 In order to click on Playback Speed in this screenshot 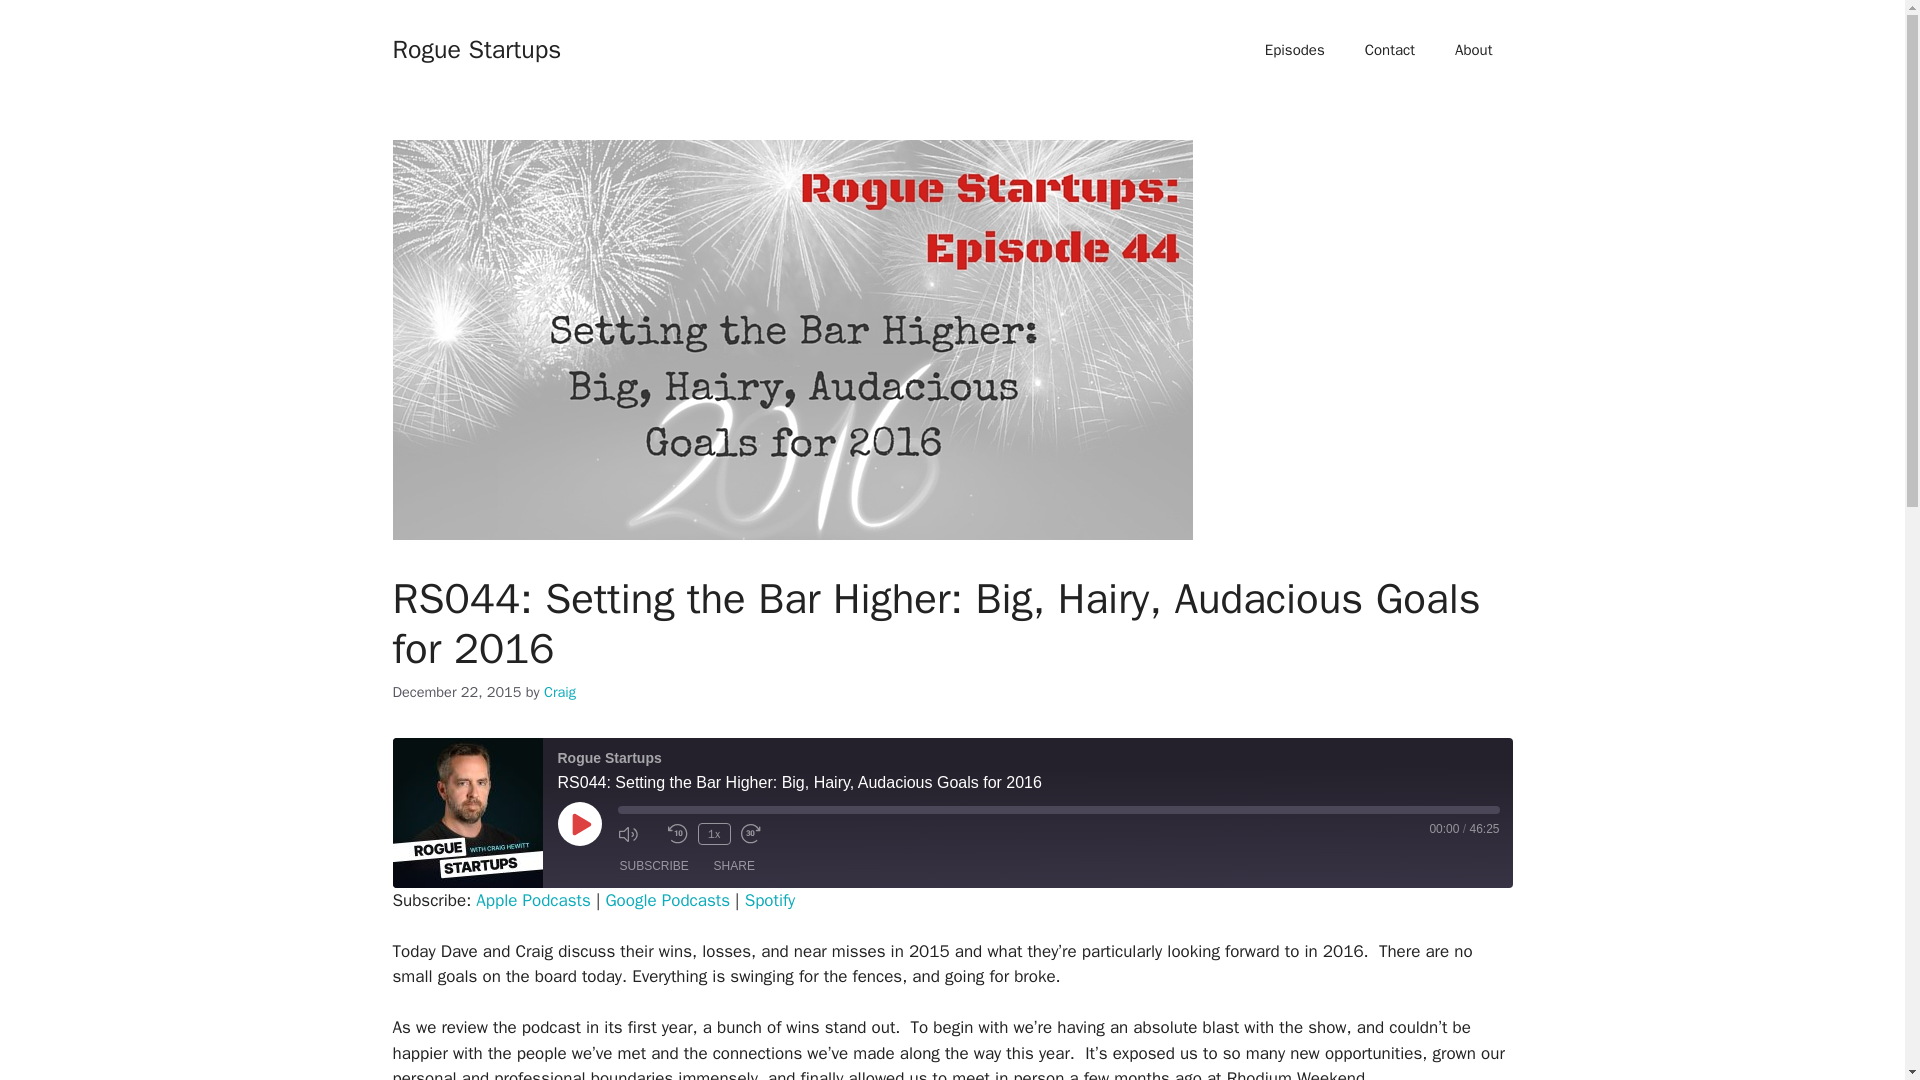, I will do `click(714, 833)`.